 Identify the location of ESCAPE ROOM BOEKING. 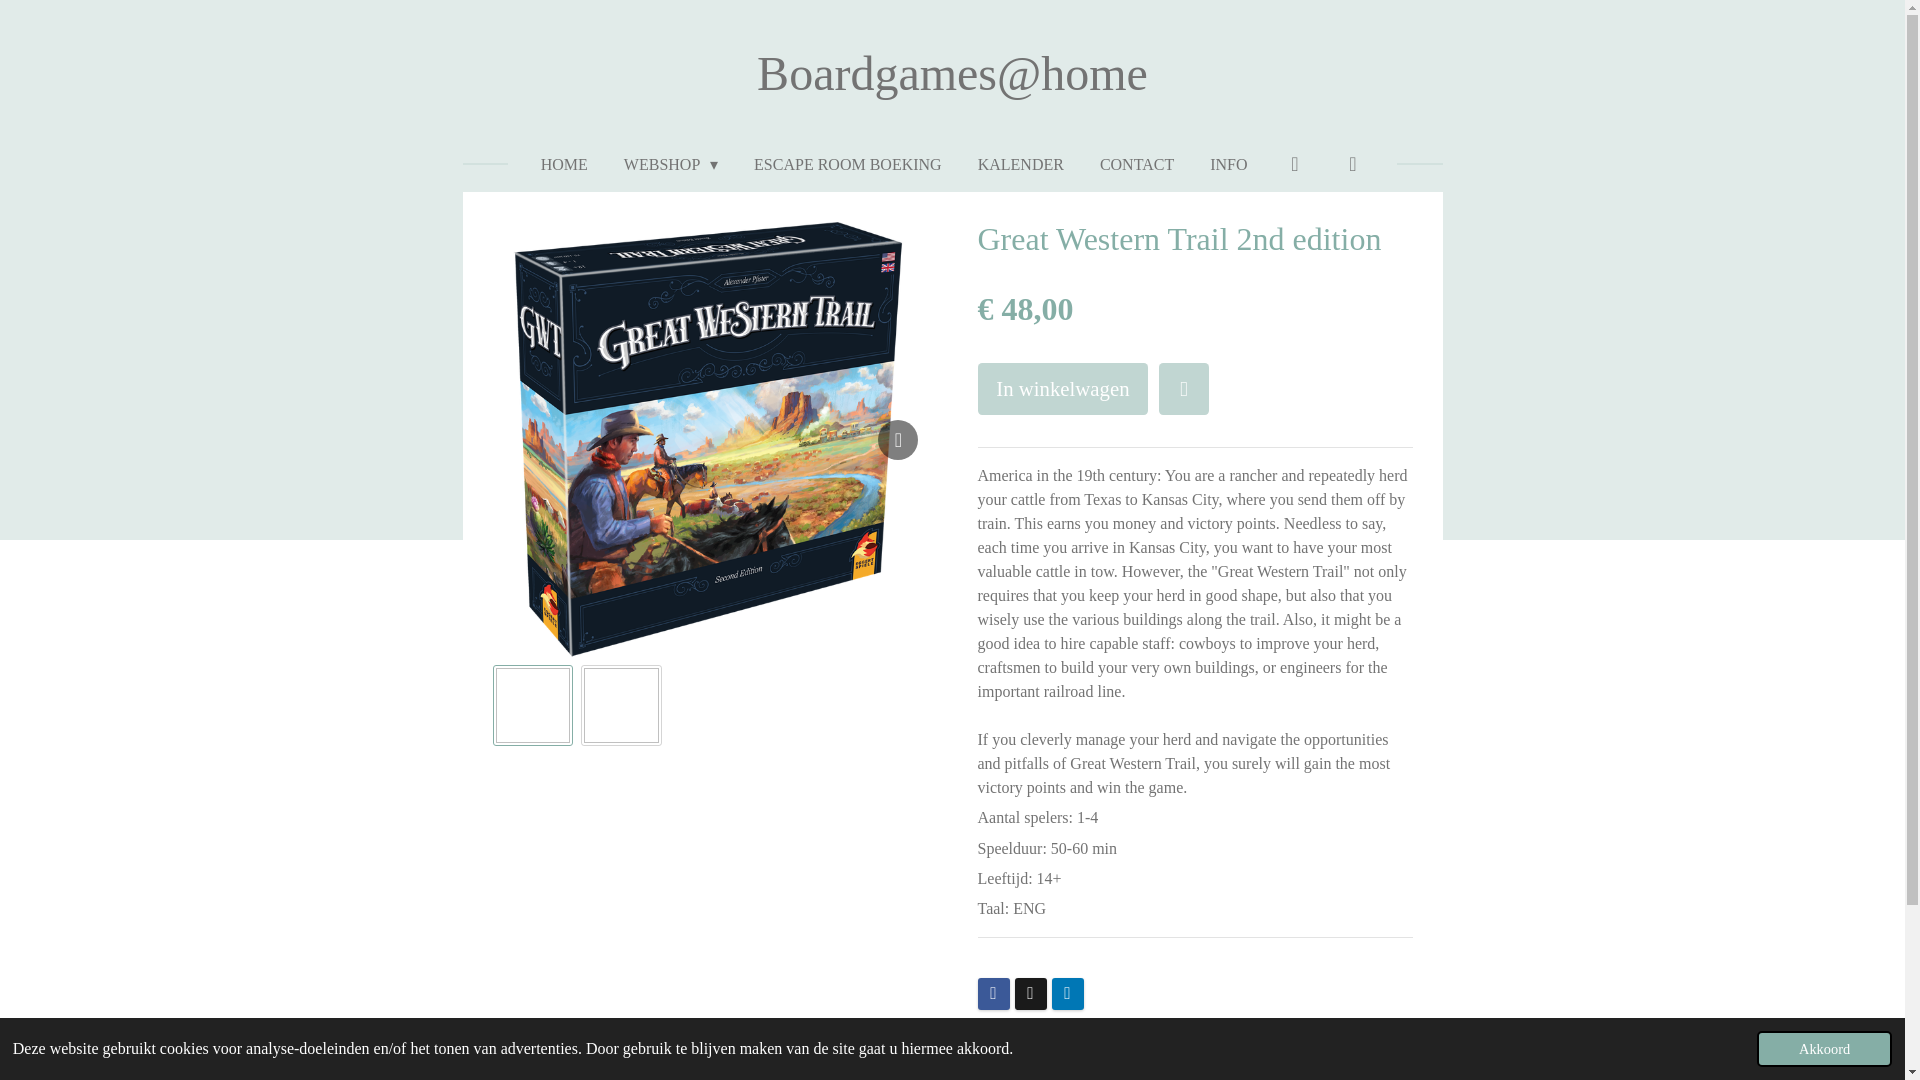
(848, 164).